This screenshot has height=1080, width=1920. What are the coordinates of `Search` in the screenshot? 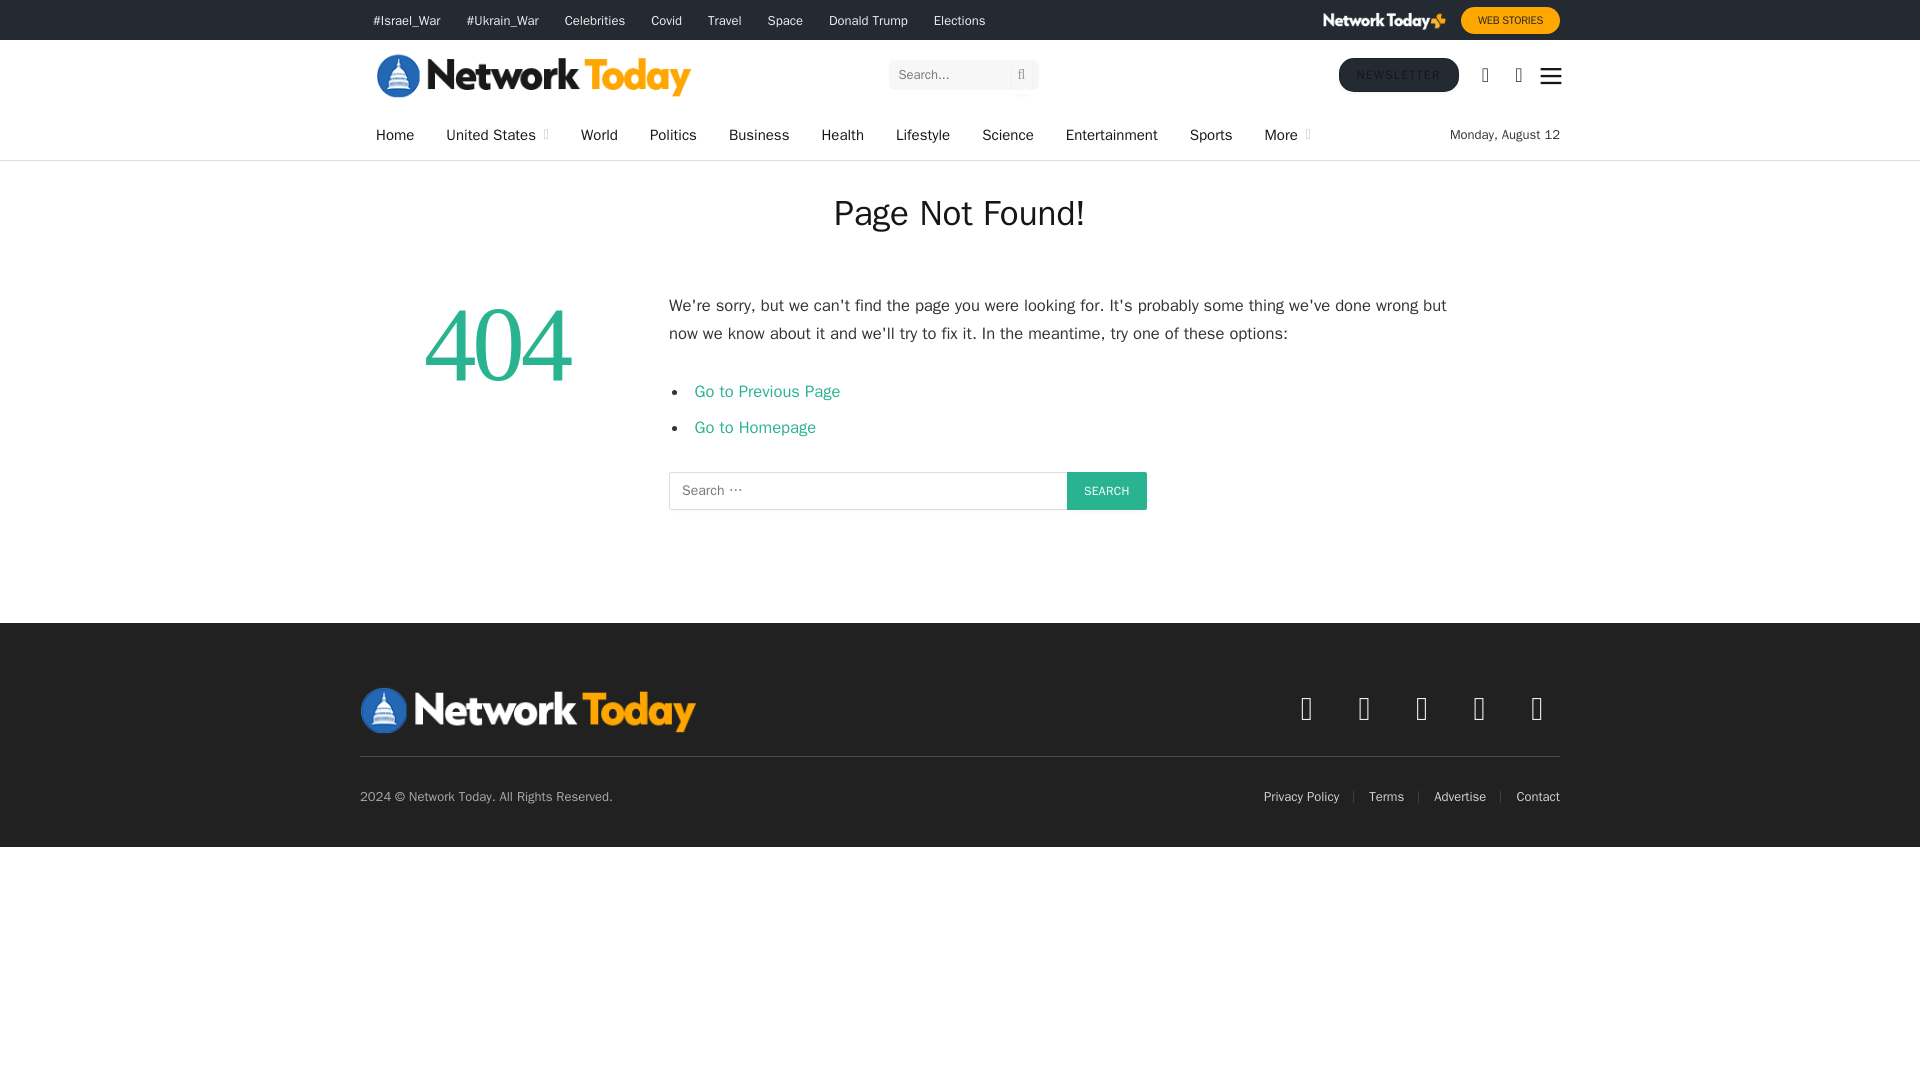 It's located at (1106, 490).